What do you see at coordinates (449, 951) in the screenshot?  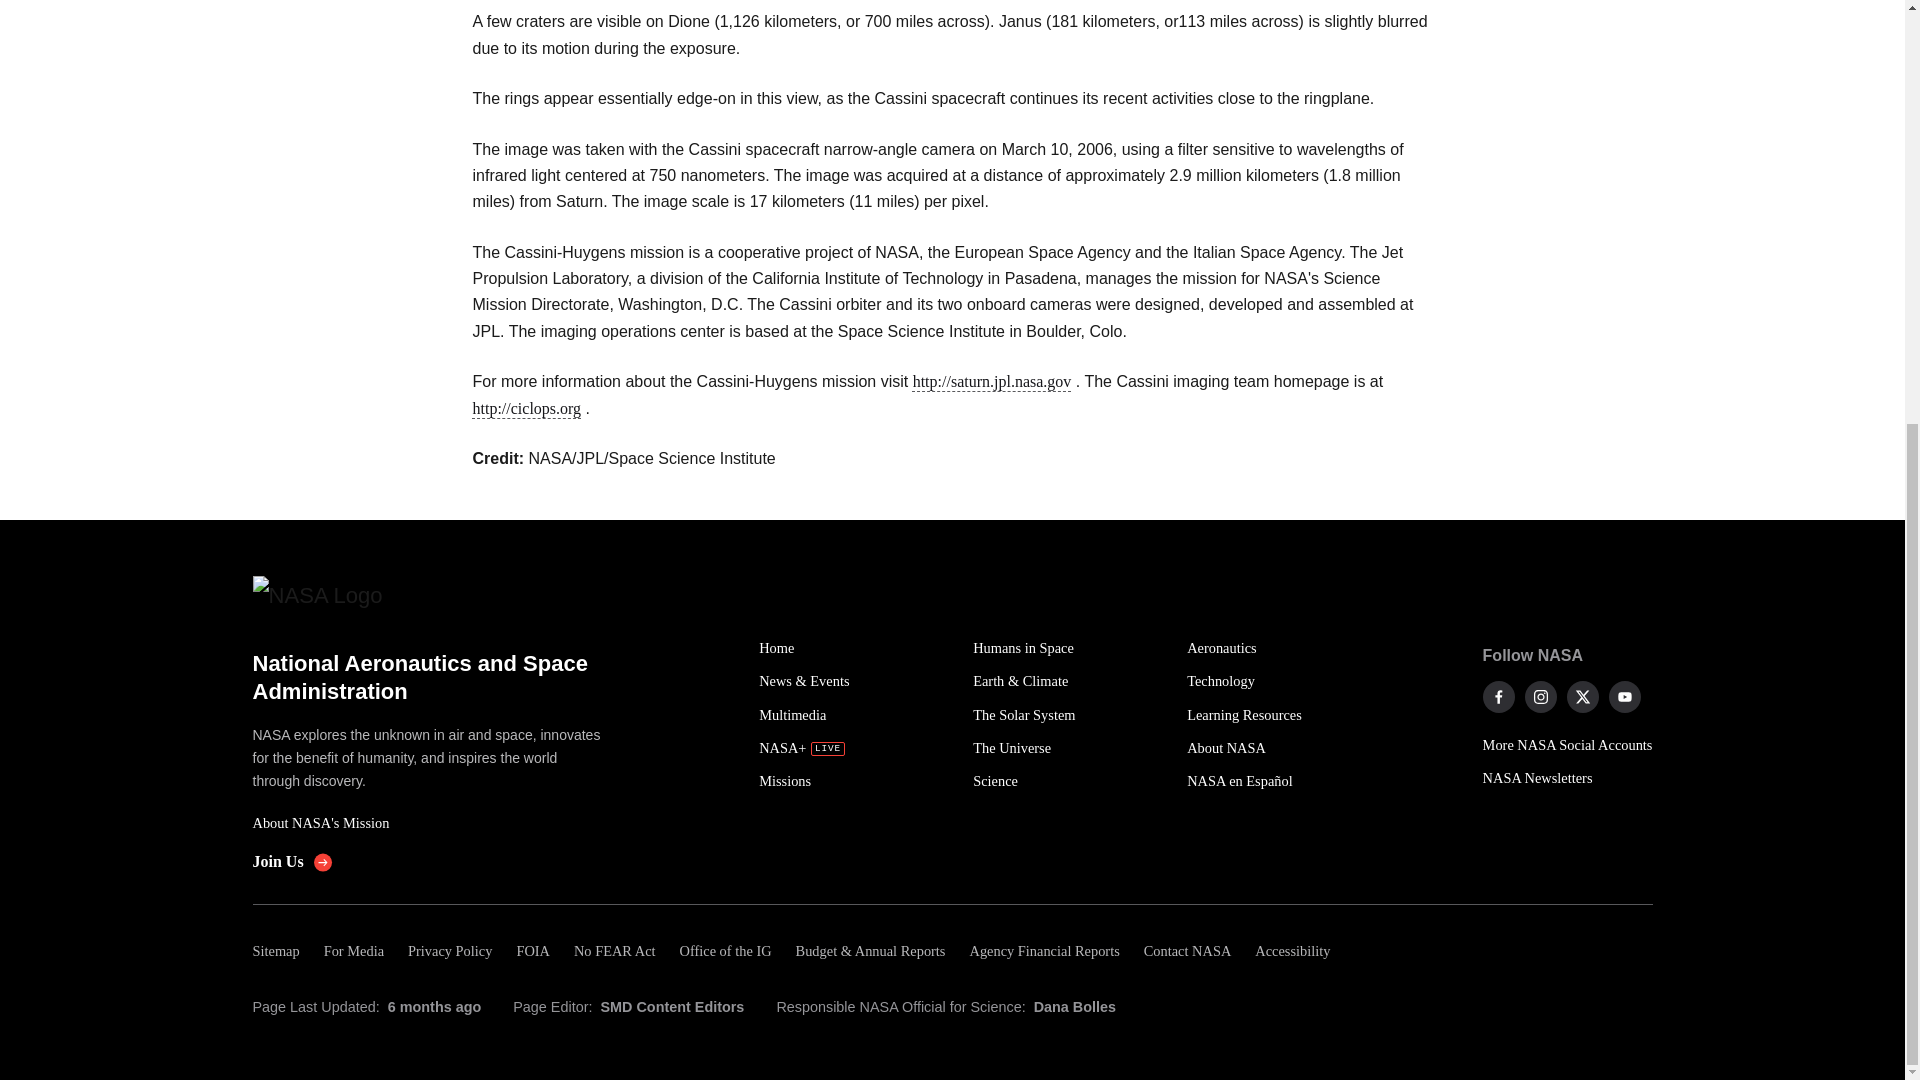 I see `Privacy Policy` at bounding box center [449, 951].